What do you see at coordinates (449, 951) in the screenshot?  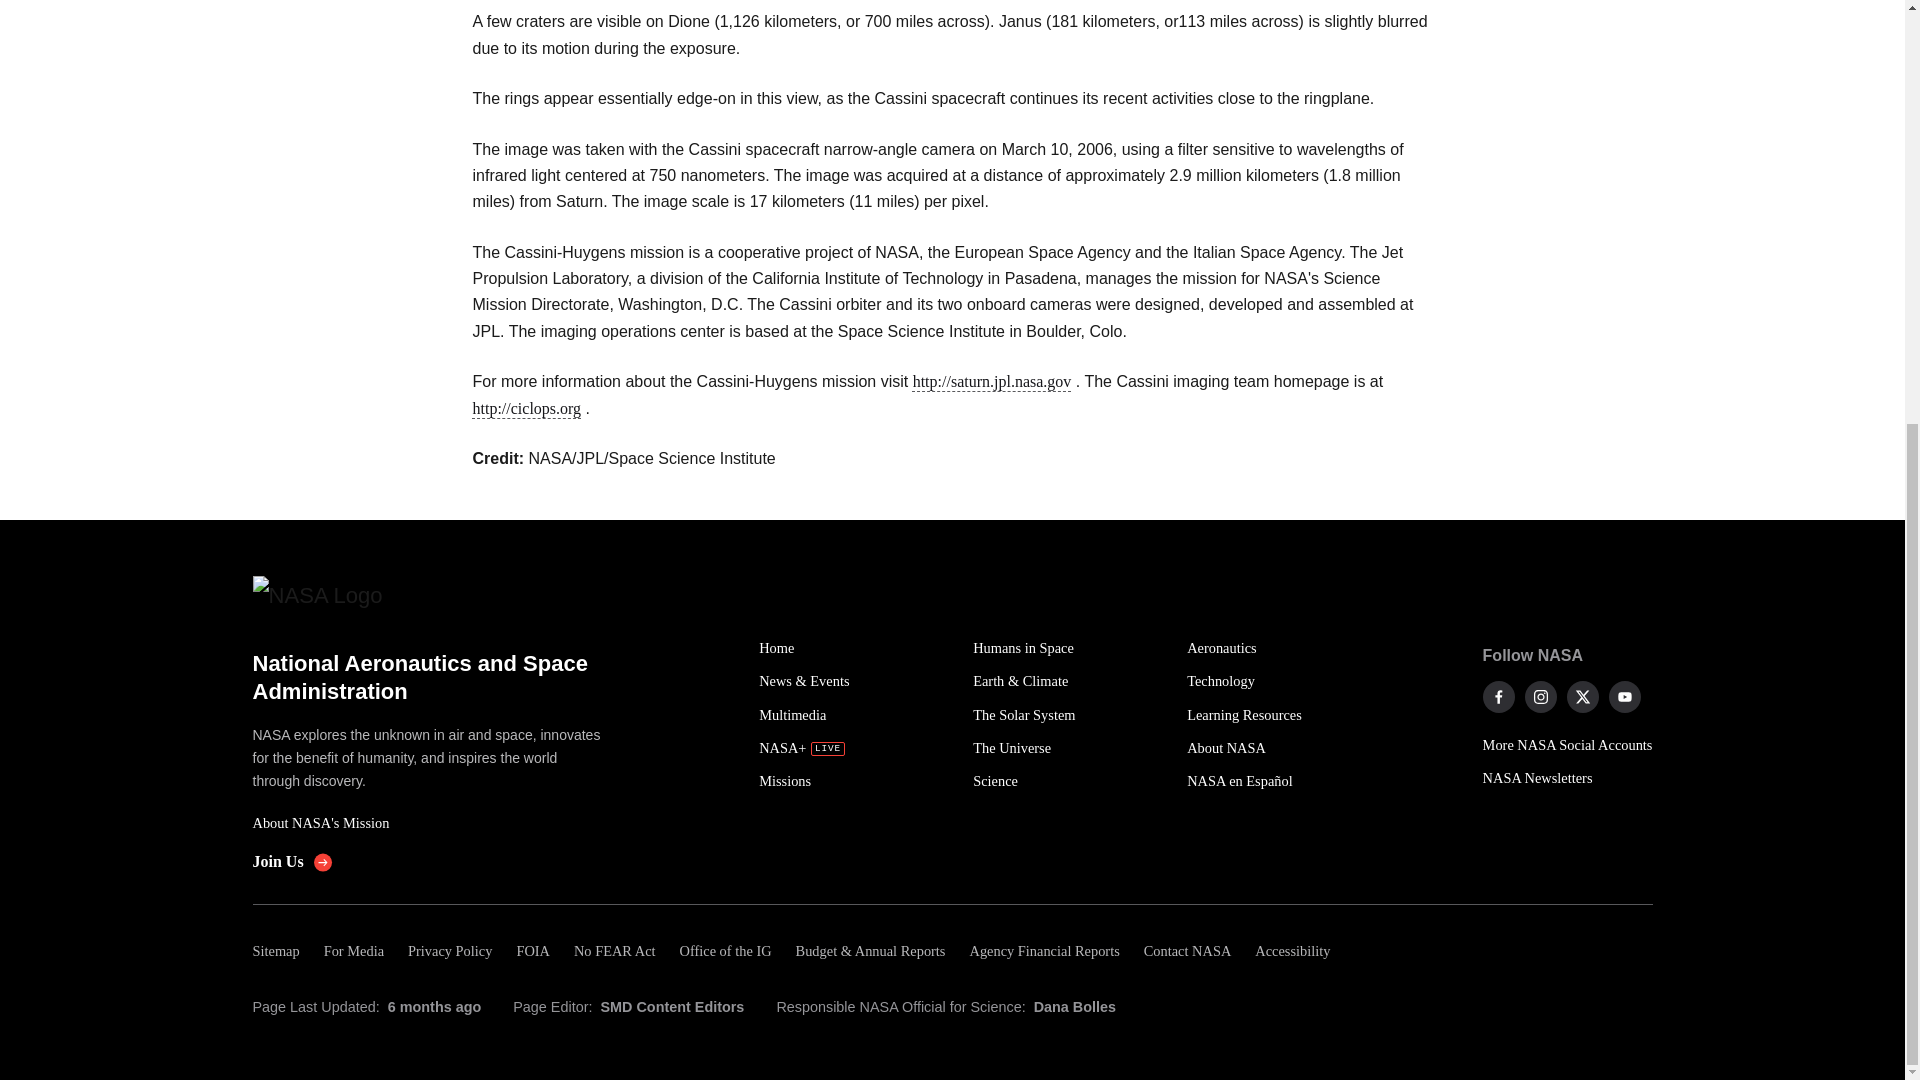 I see `Privacy Policy` at bounding box center [449, 951].